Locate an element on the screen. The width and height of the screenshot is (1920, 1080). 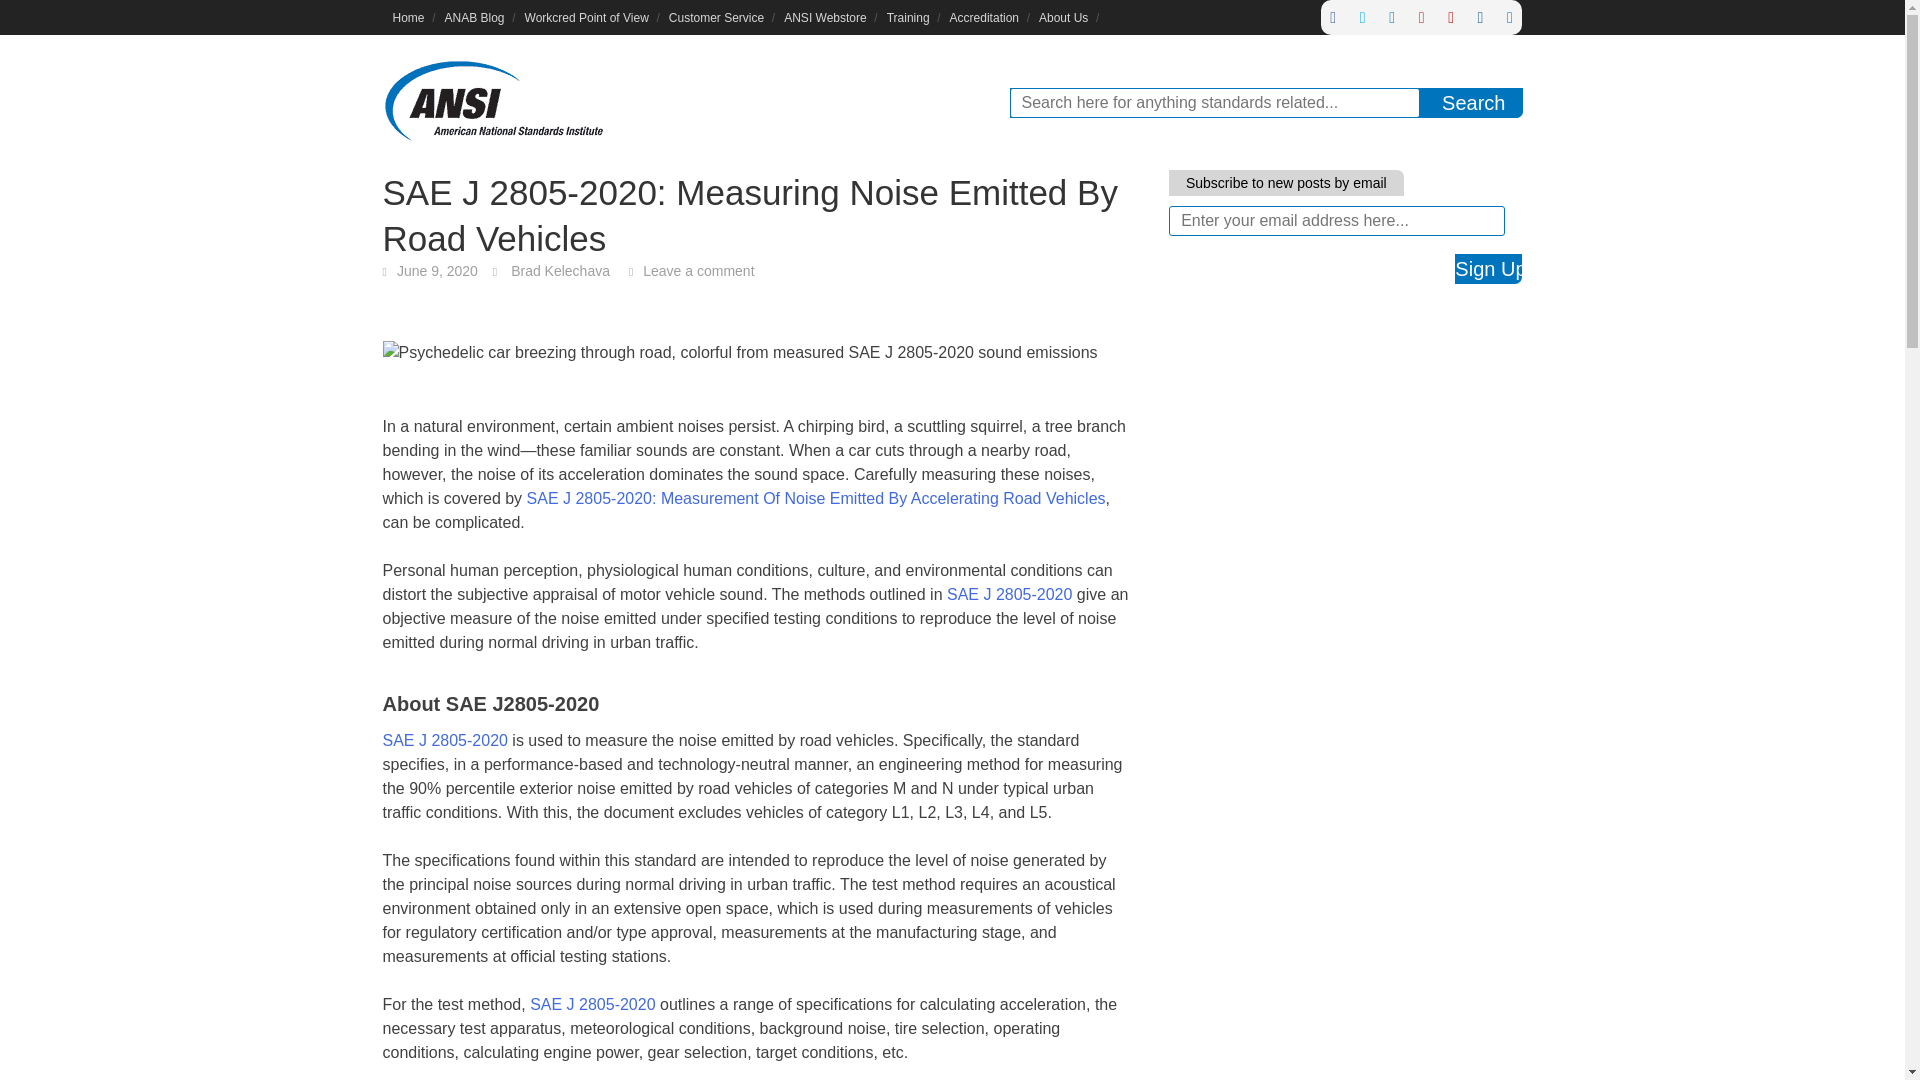
Brad Kelechava is located at coordinates (560, 270).